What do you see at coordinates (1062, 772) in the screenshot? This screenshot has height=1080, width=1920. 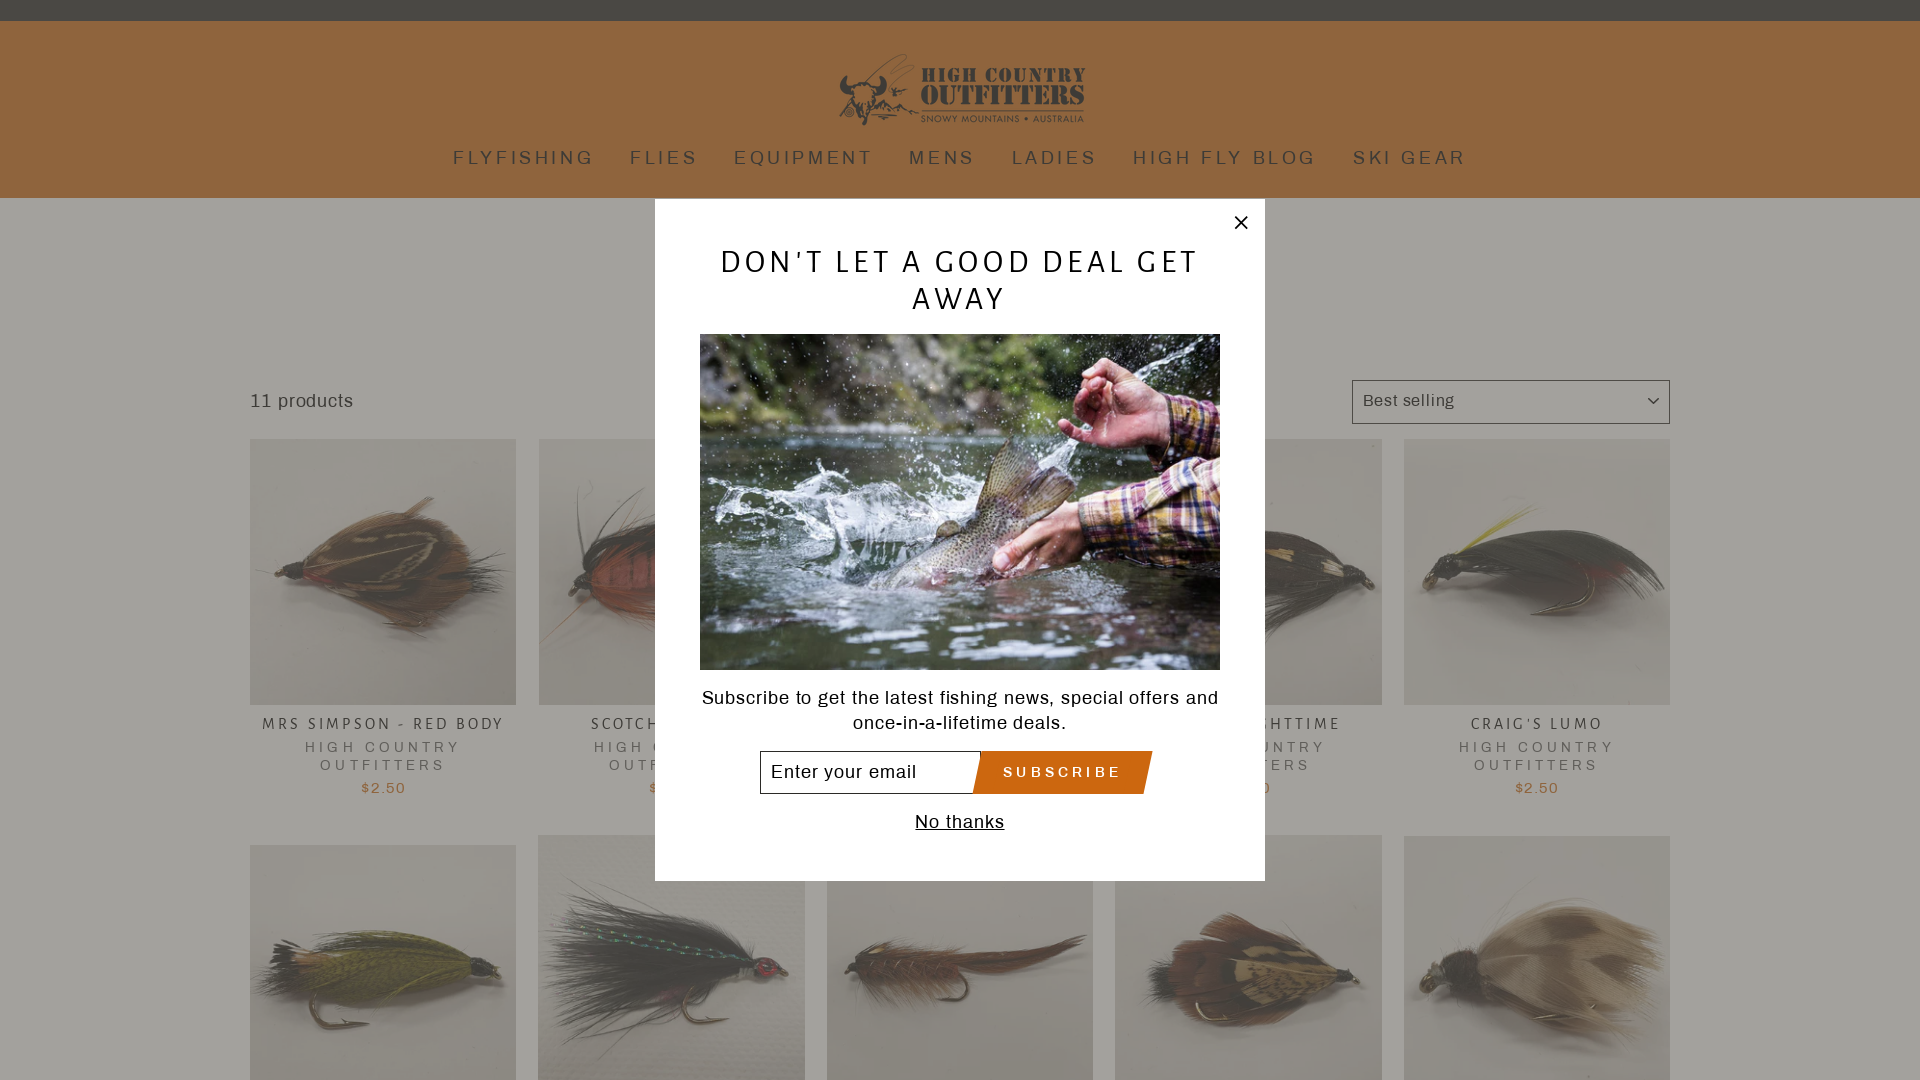 I see `SUBSCRIBE` at bounding box center [1062, 772].